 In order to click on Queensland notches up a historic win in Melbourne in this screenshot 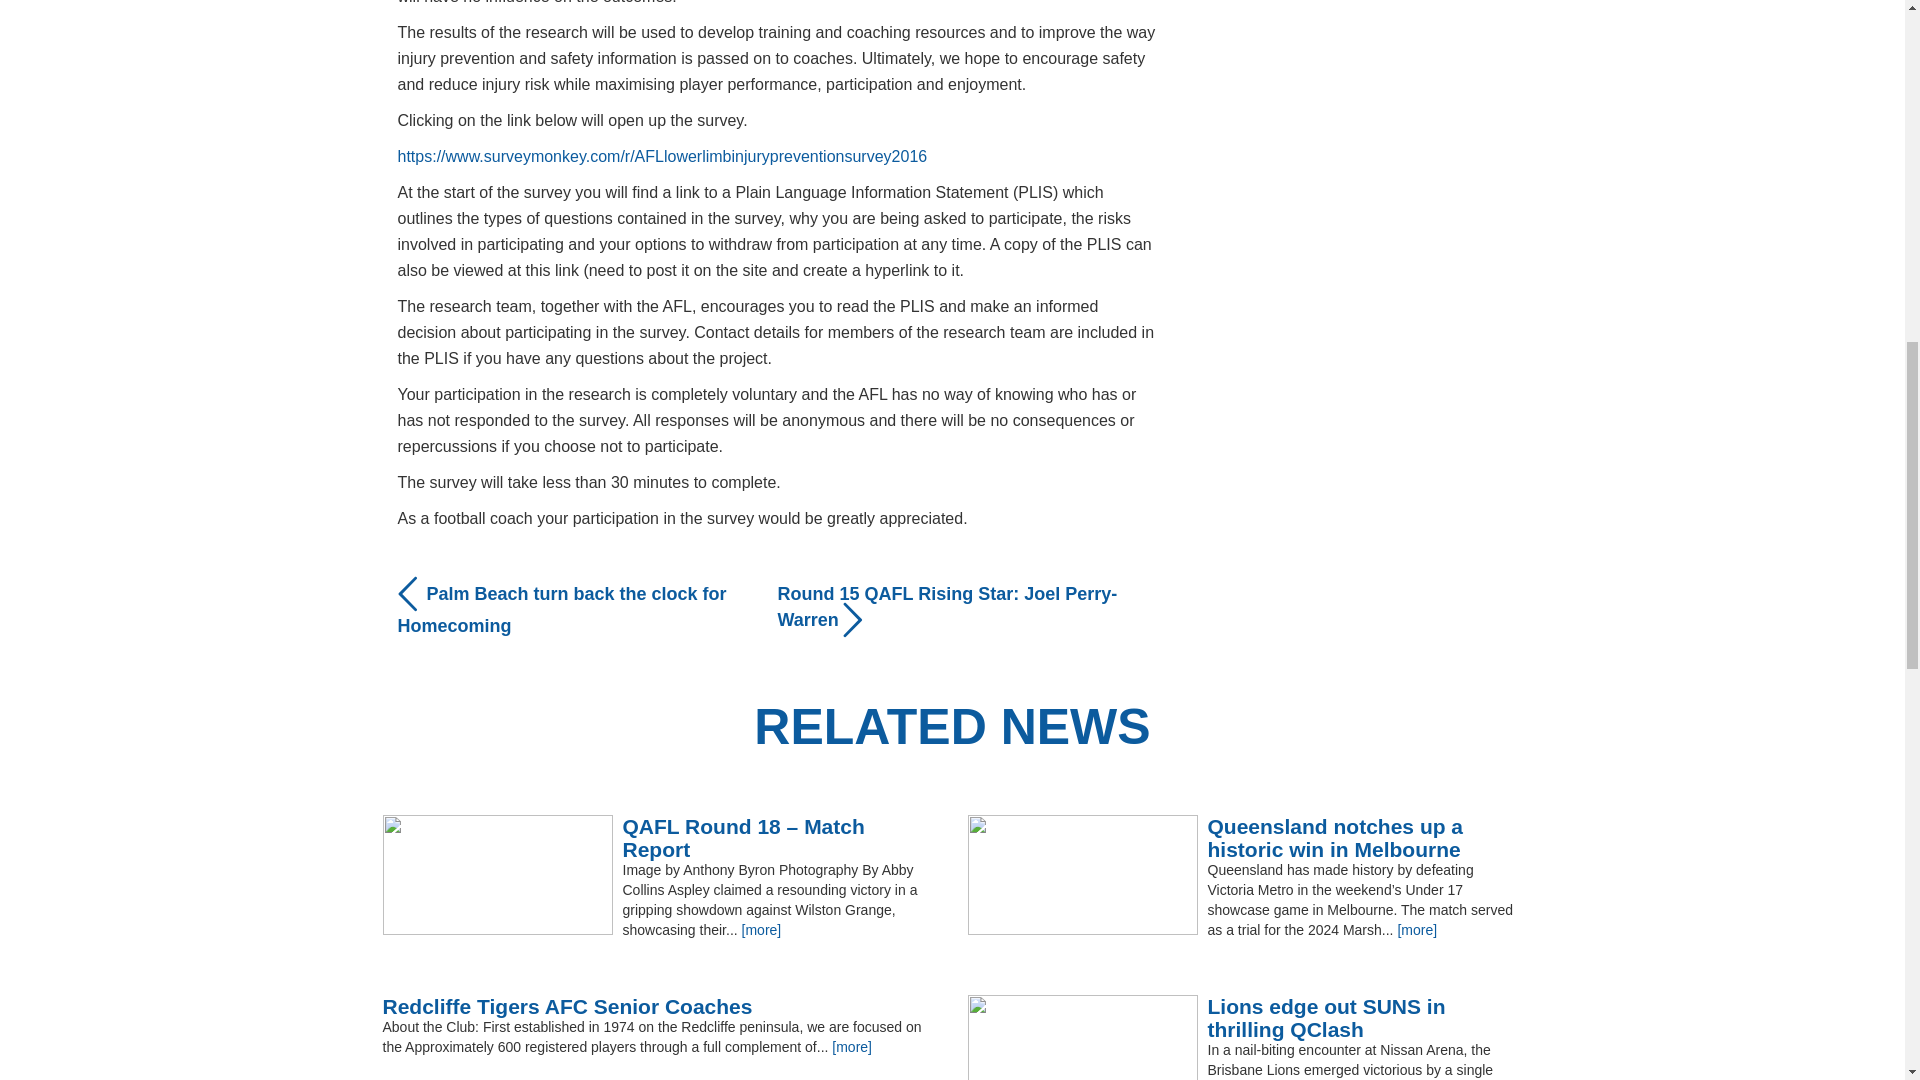, I will do `click(1244, 838)`.